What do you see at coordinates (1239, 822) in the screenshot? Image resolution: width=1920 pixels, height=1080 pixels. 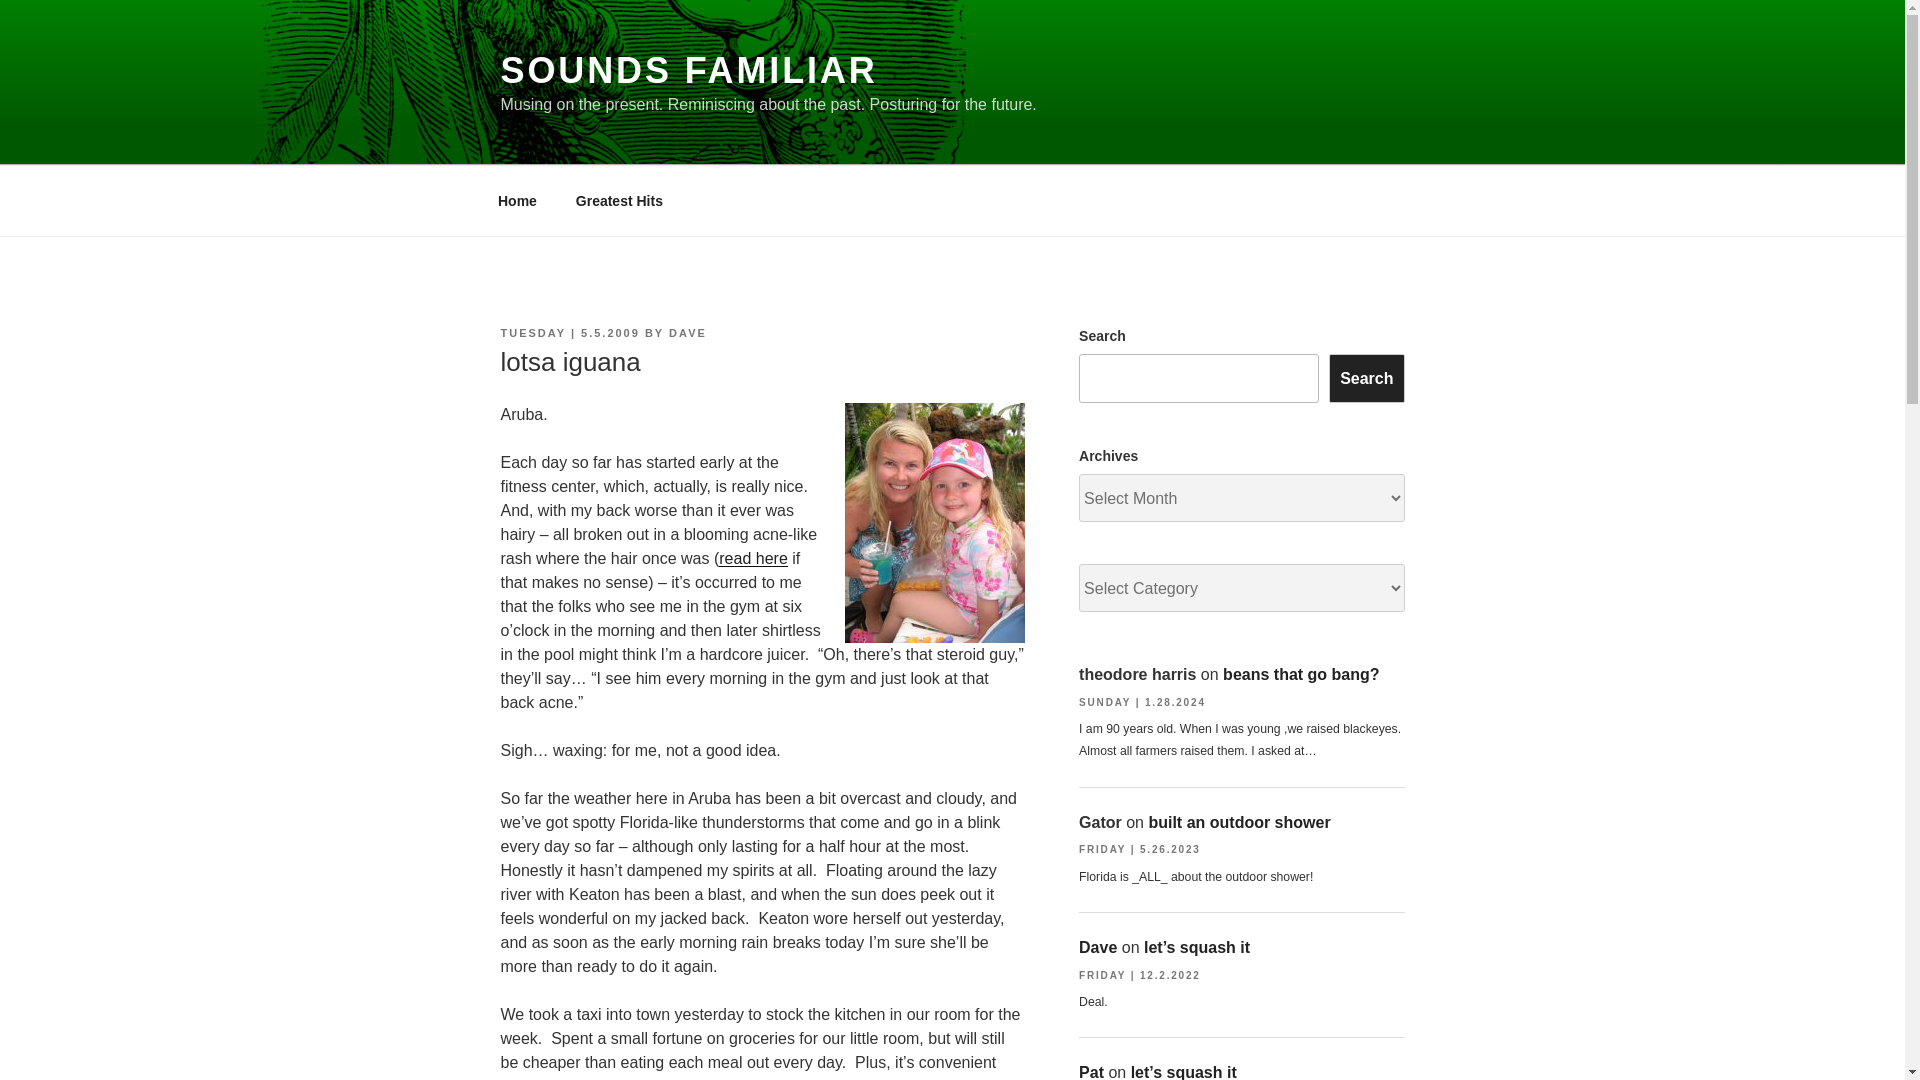 I see `built an outdoor shower` at bounding box center [1239, 822].